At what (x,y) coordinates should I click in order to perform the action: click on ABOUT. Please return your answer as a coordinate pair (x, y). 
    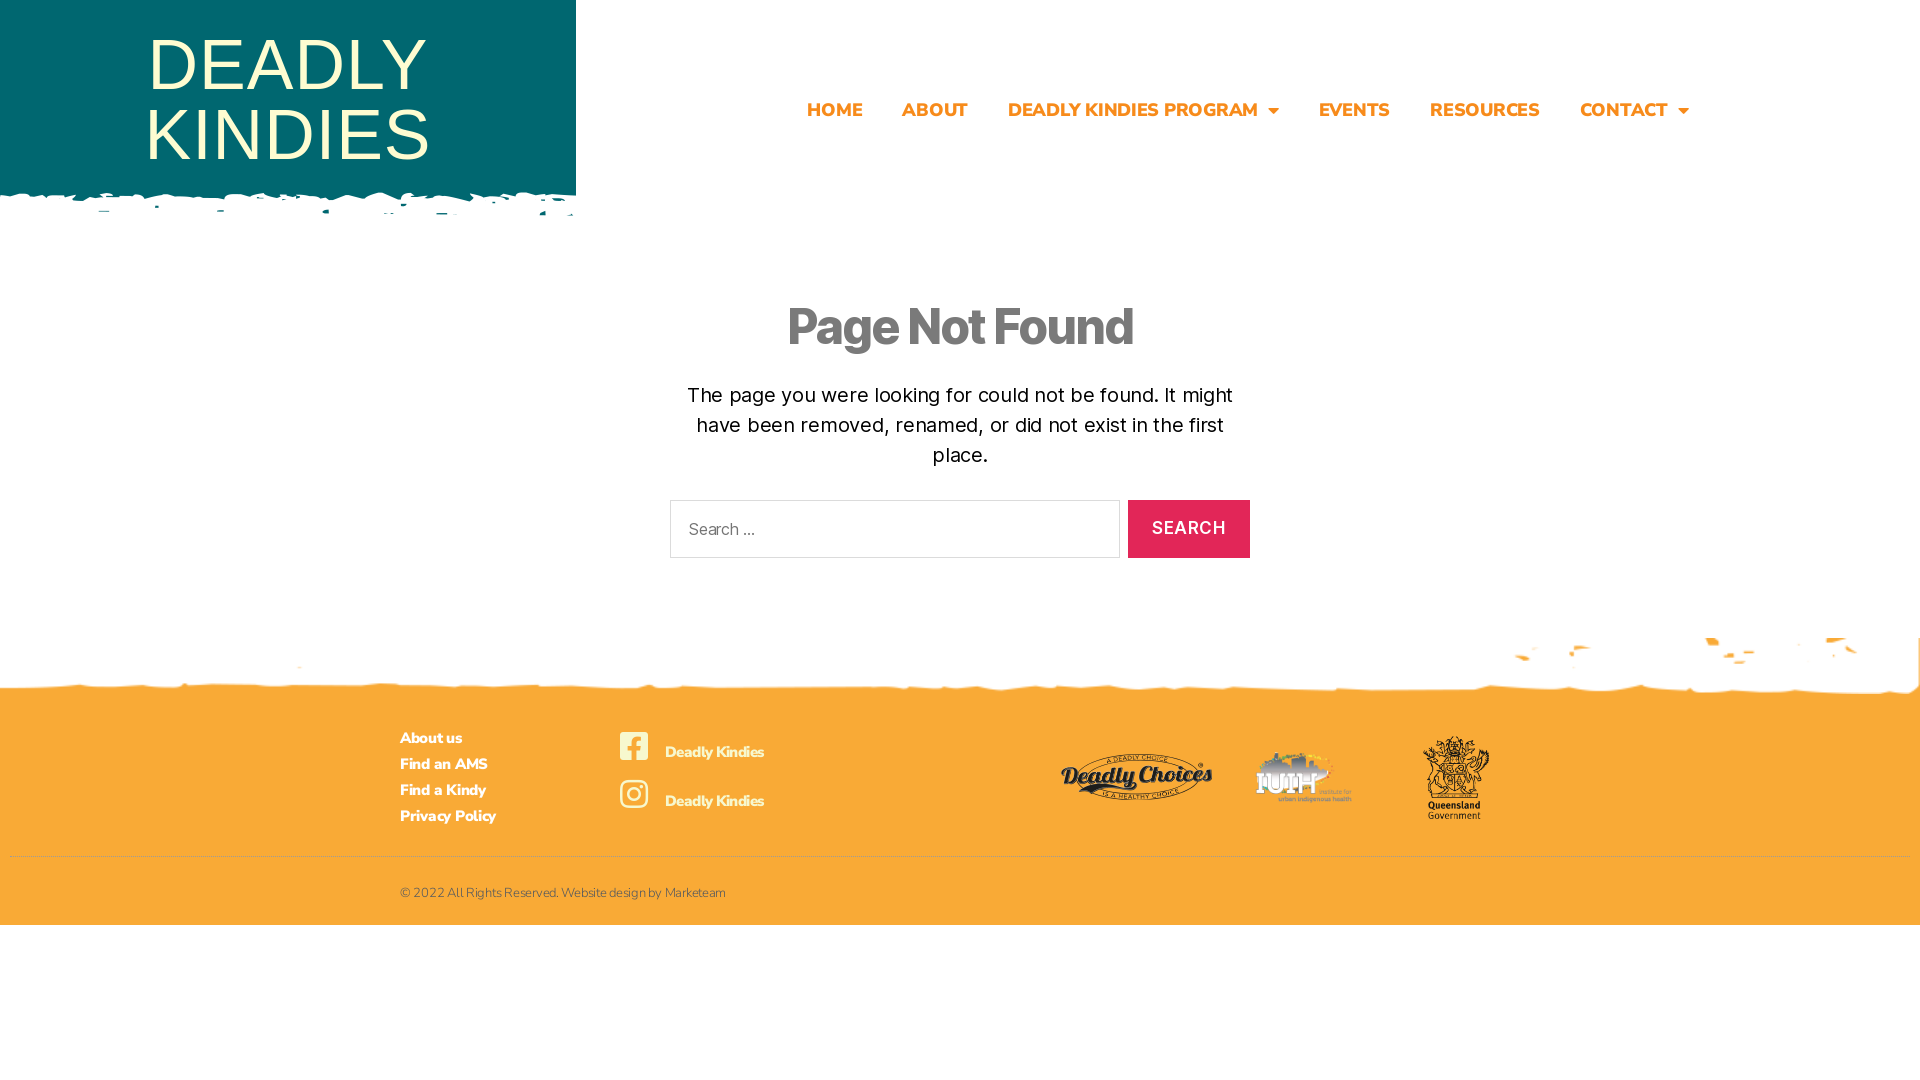
    Looking at the image, I should click on (934, 110).